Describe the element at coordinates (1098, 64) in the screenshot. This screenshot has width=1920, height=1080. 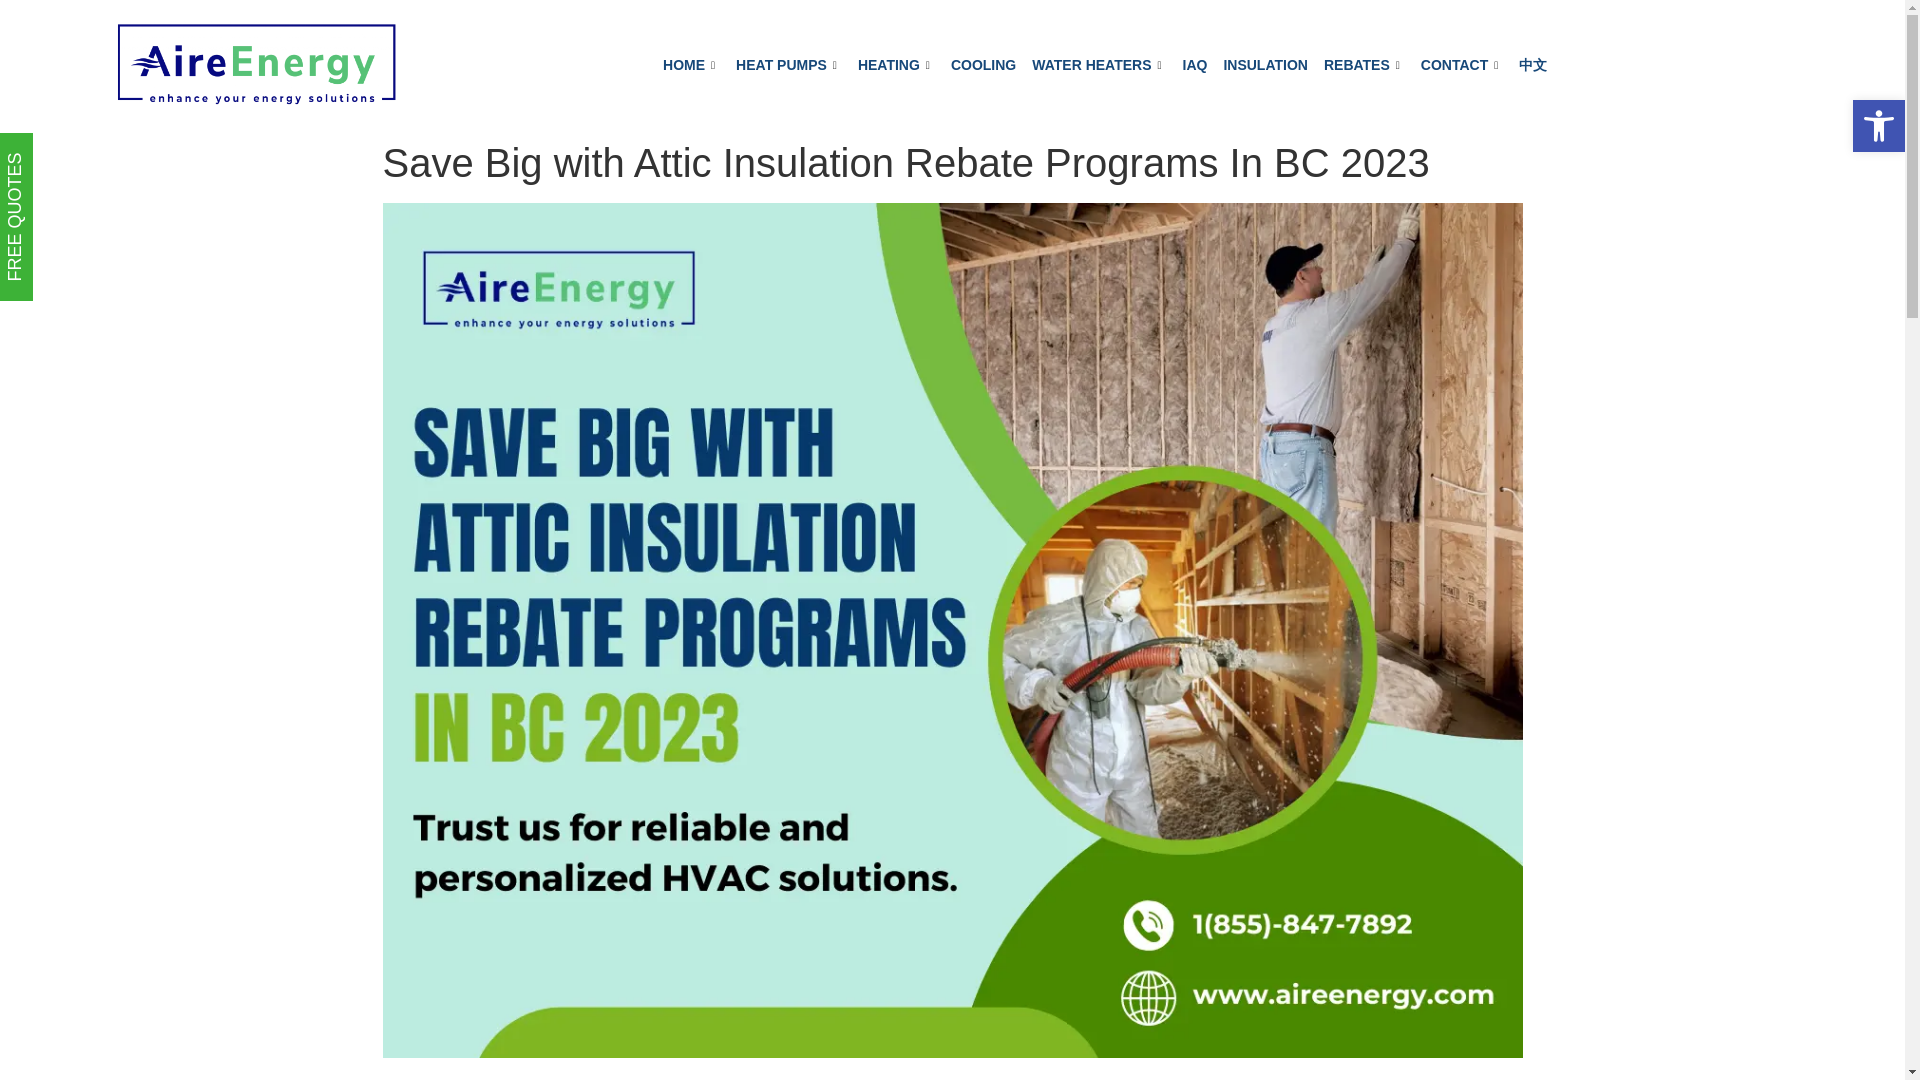
I see `WATER HEATERS` at that location.